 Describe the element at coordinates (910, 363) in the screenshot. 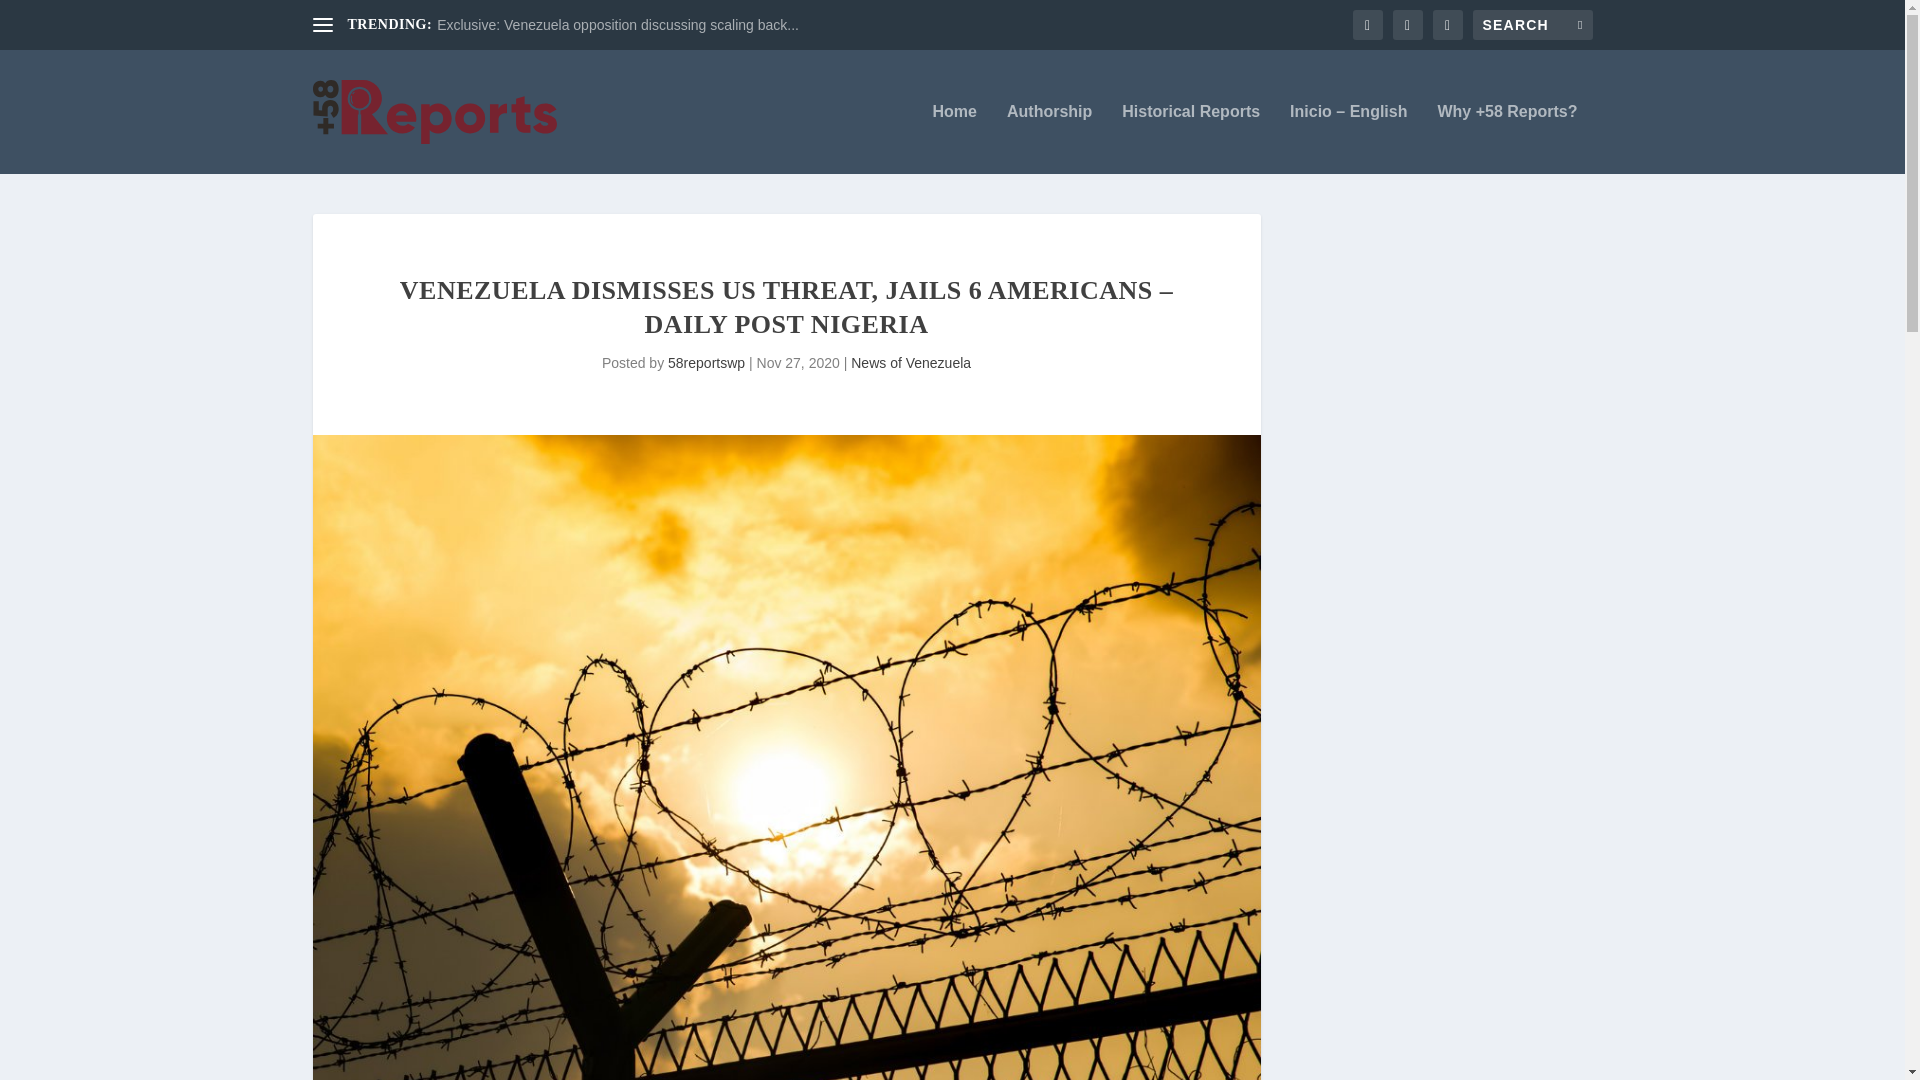

I see `News of Venezuela` at that location.